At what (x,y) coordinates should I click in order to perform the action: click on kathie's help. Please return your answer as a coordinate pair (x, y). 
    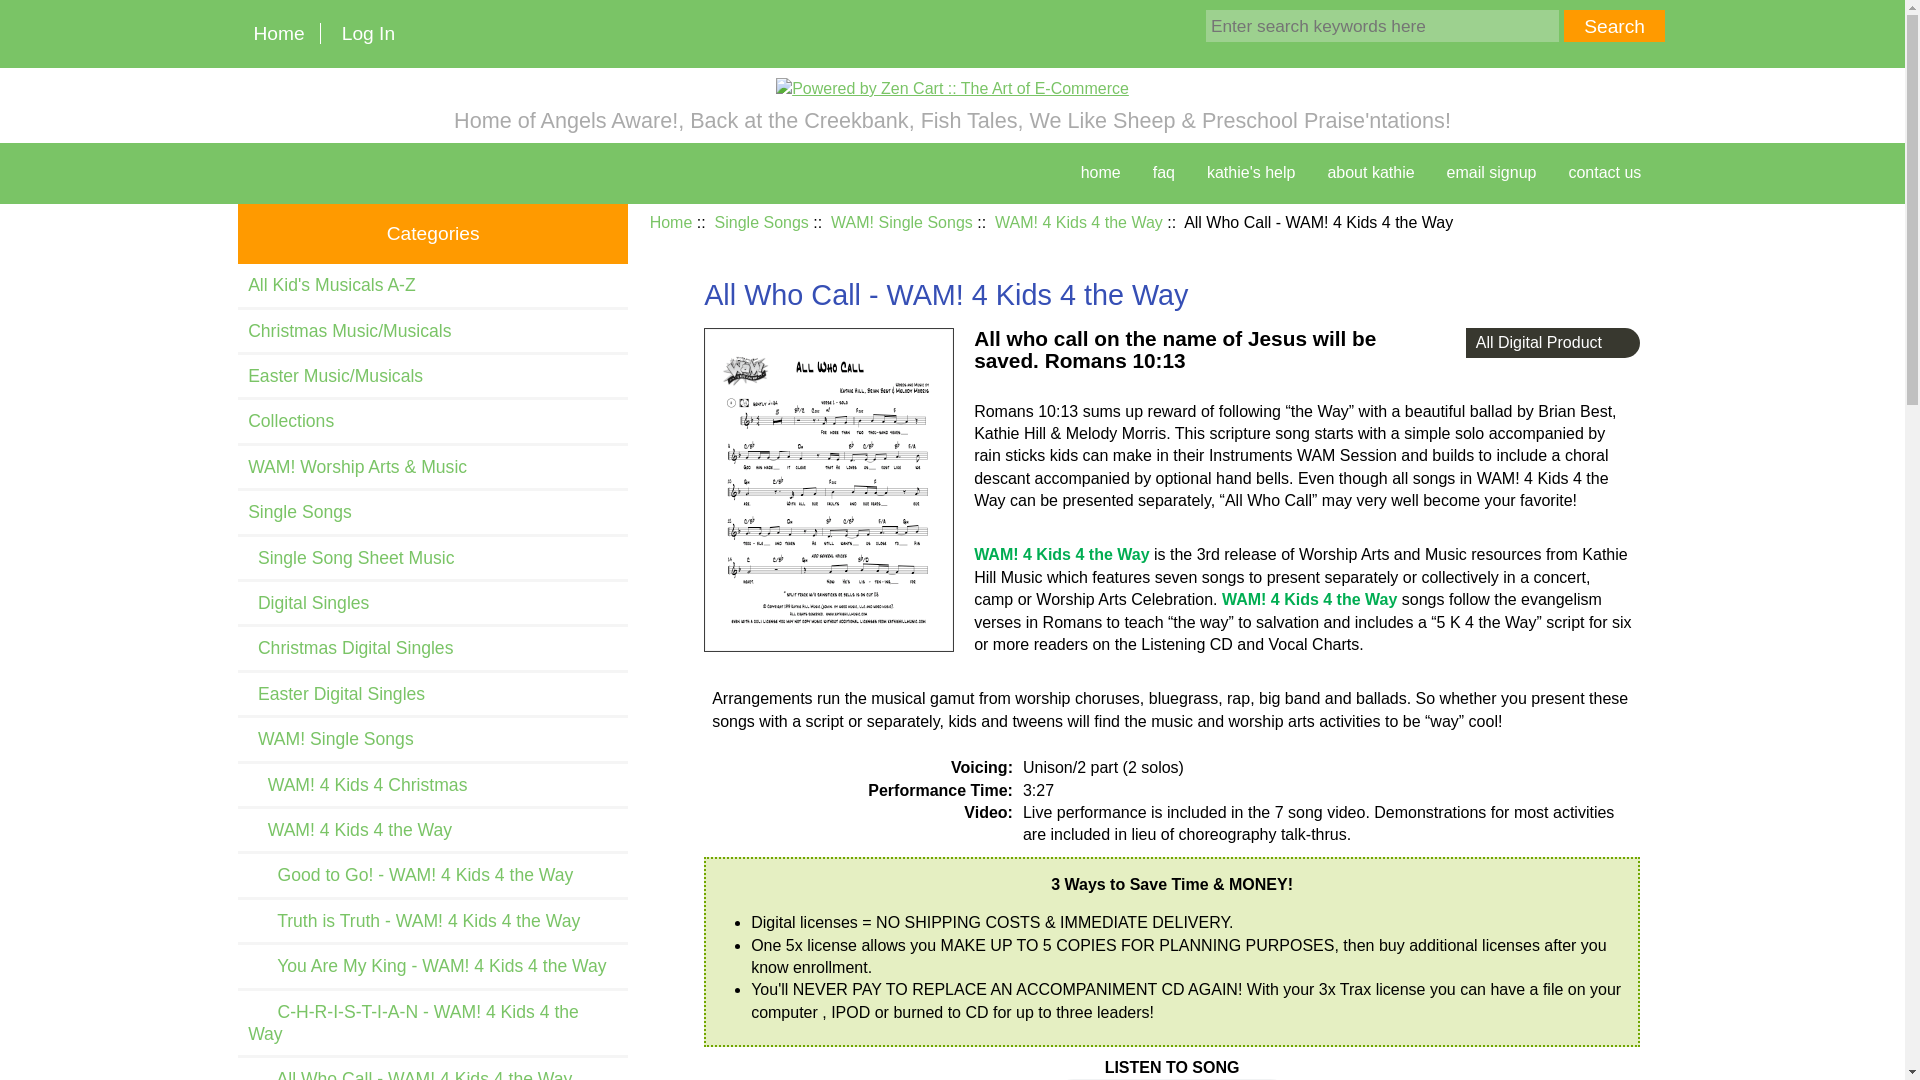
    Looking at the image, I should click on (1250, 173).